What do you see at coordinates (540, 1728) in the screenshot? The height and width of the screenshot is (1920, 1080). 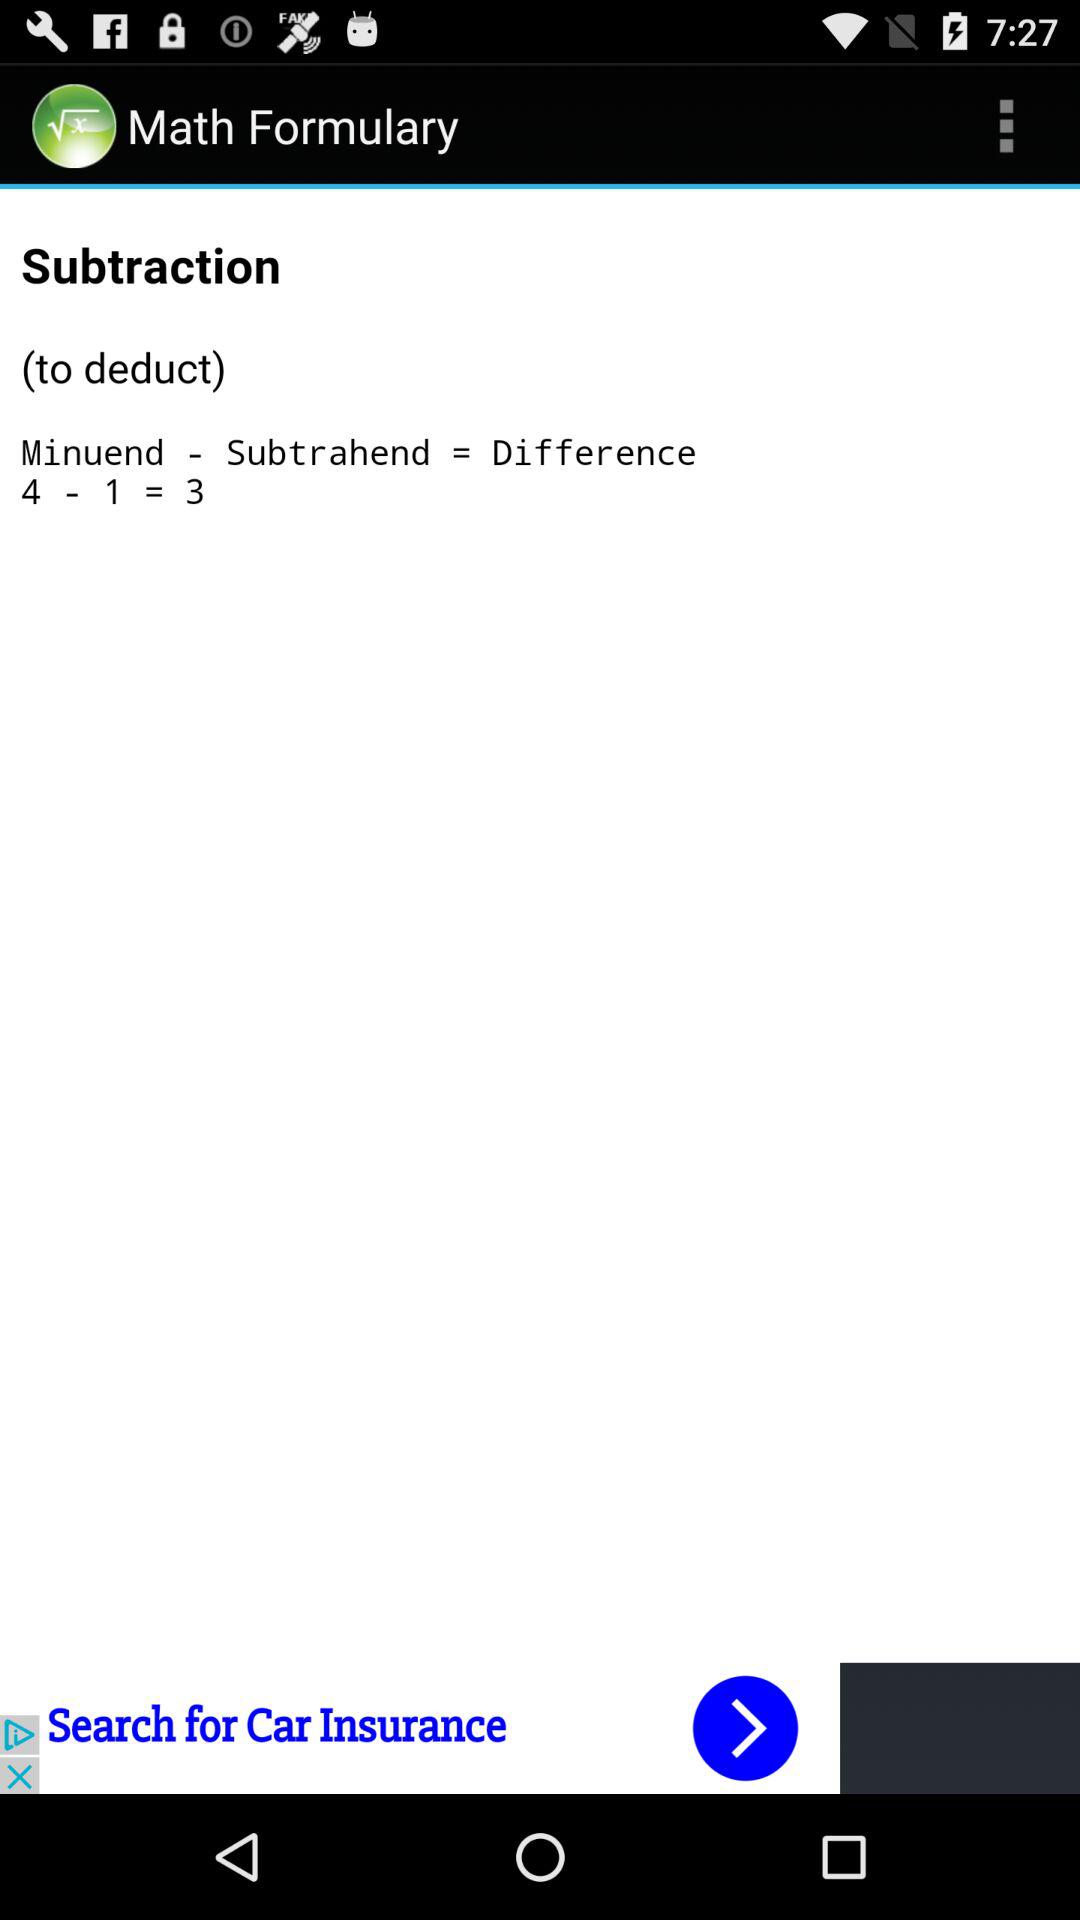 I see `advertisement link` at bounding box center [540, 1728].